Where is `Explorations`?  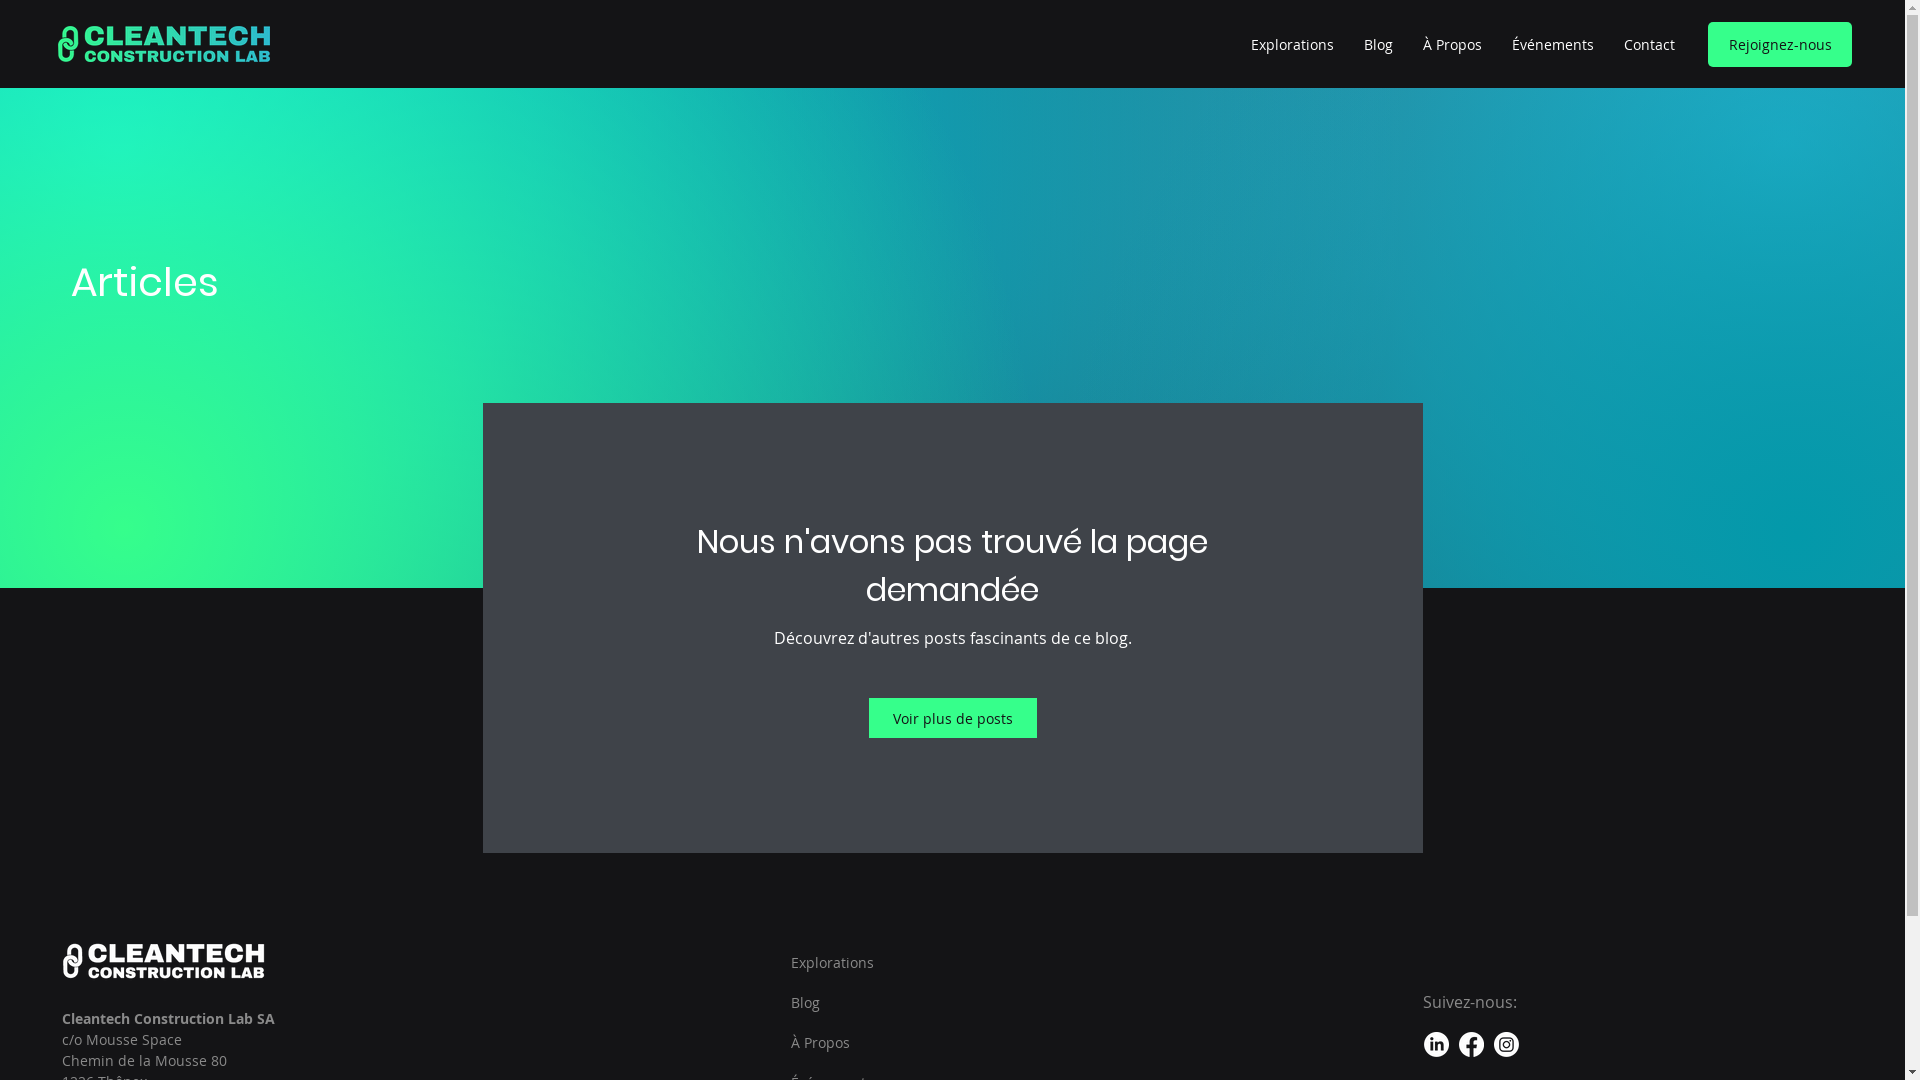
Explorations is located at coordinates (1292, 45).